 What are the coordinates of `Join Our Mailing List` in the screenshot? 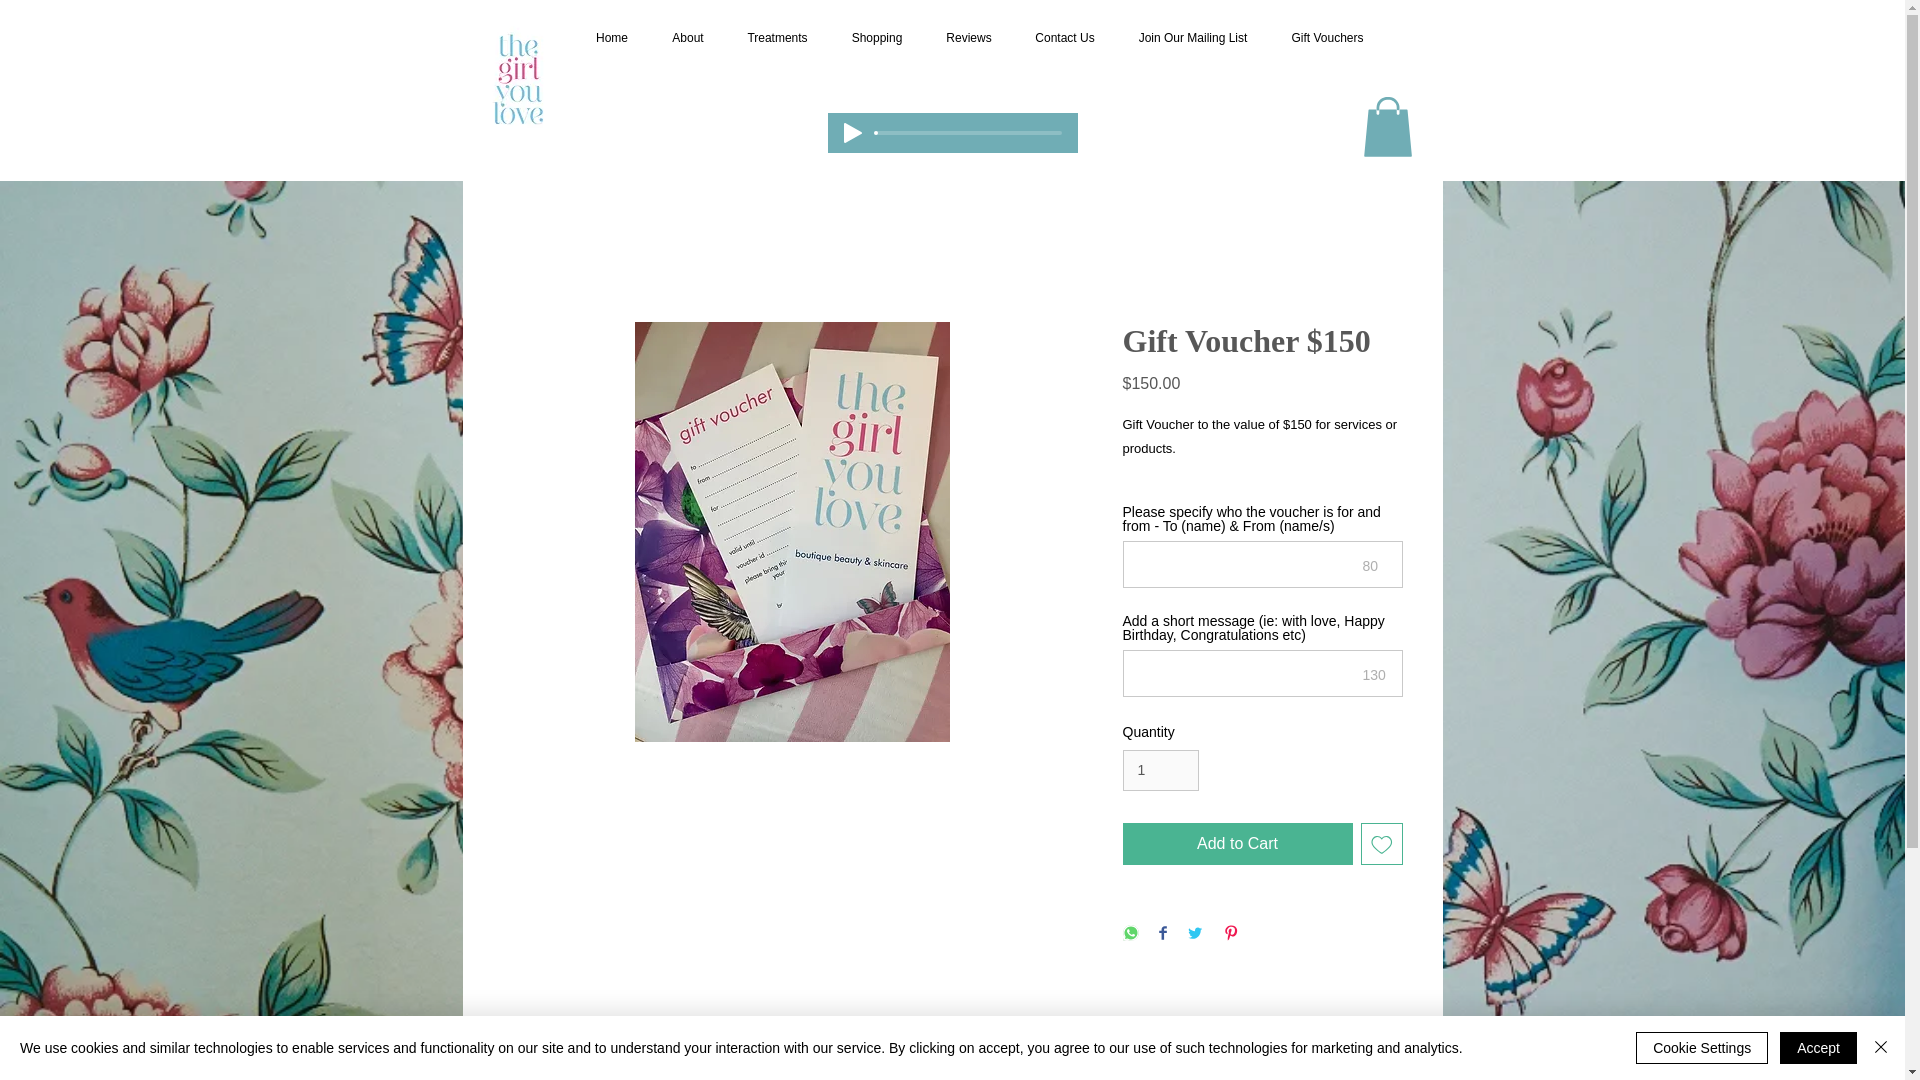 It's located at (1192, 37).